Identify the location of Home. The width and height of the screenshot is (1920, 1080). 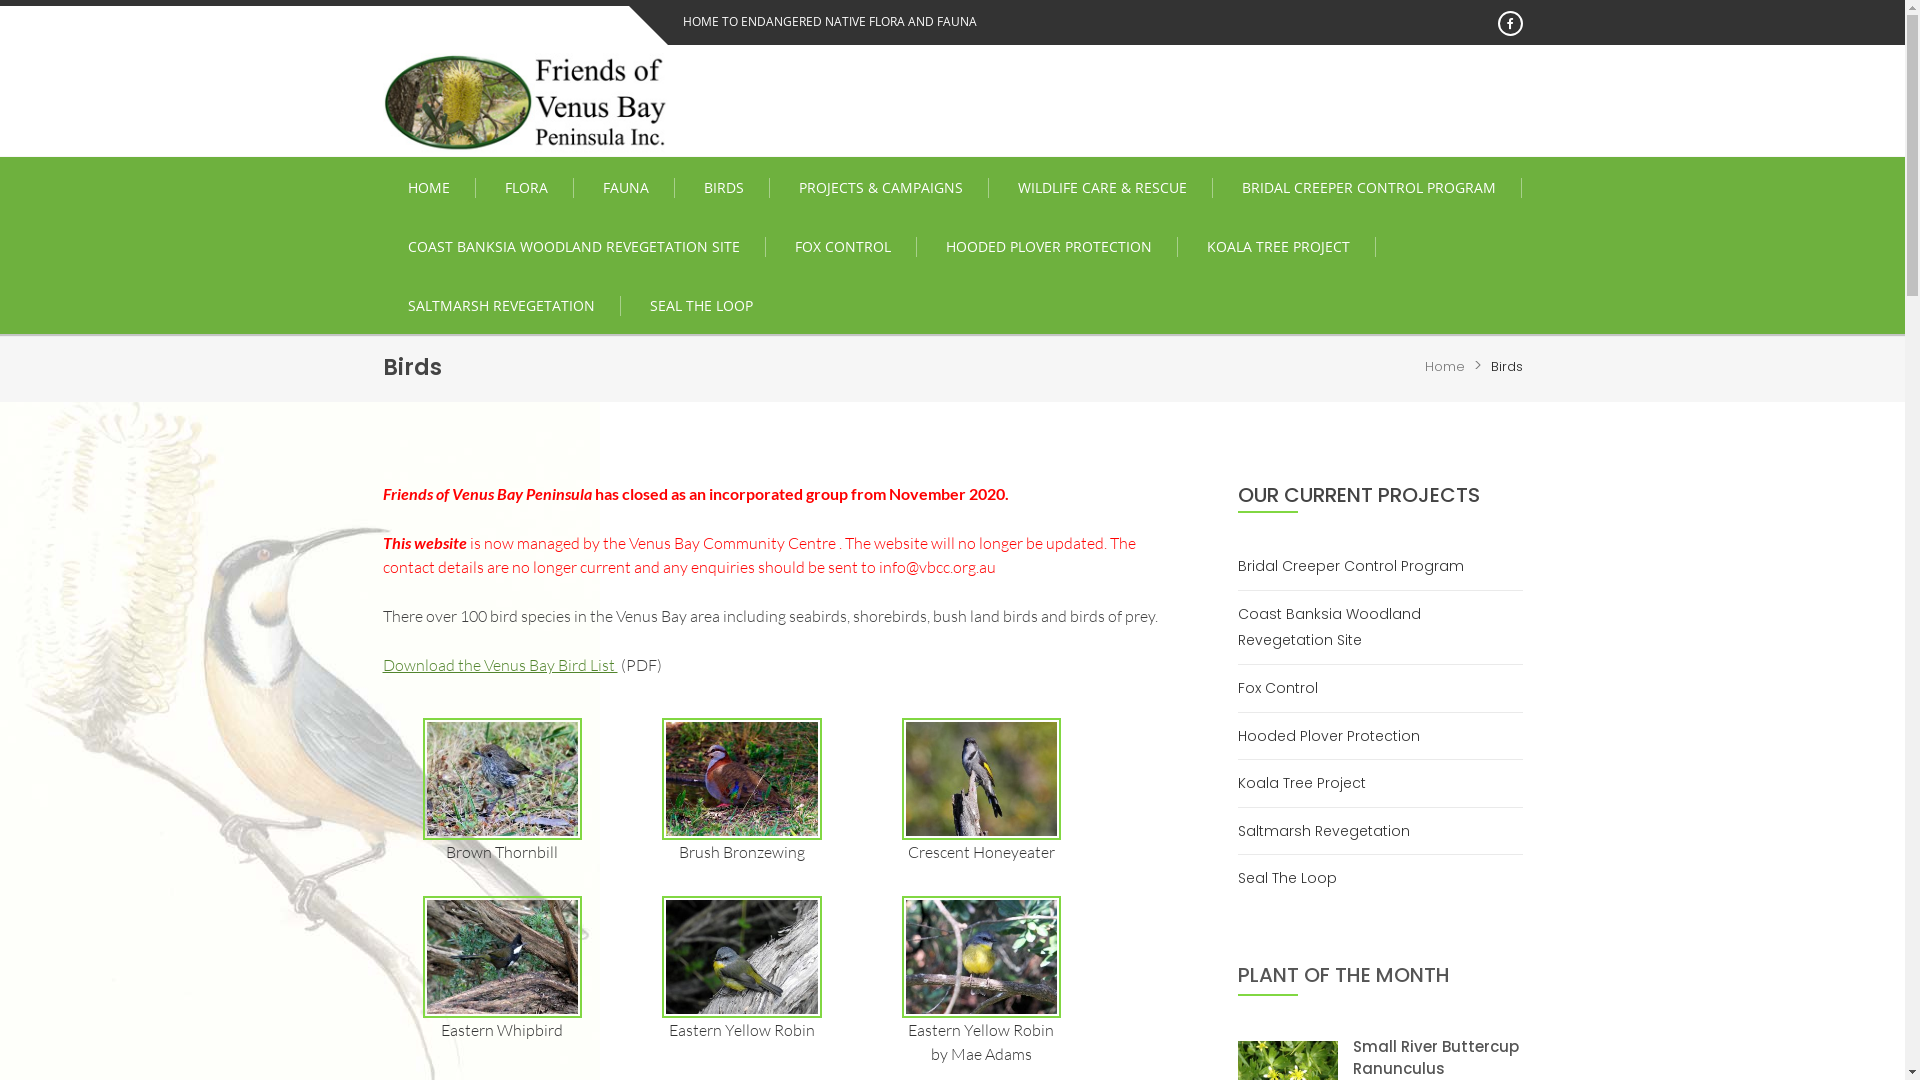
(1445, 366).